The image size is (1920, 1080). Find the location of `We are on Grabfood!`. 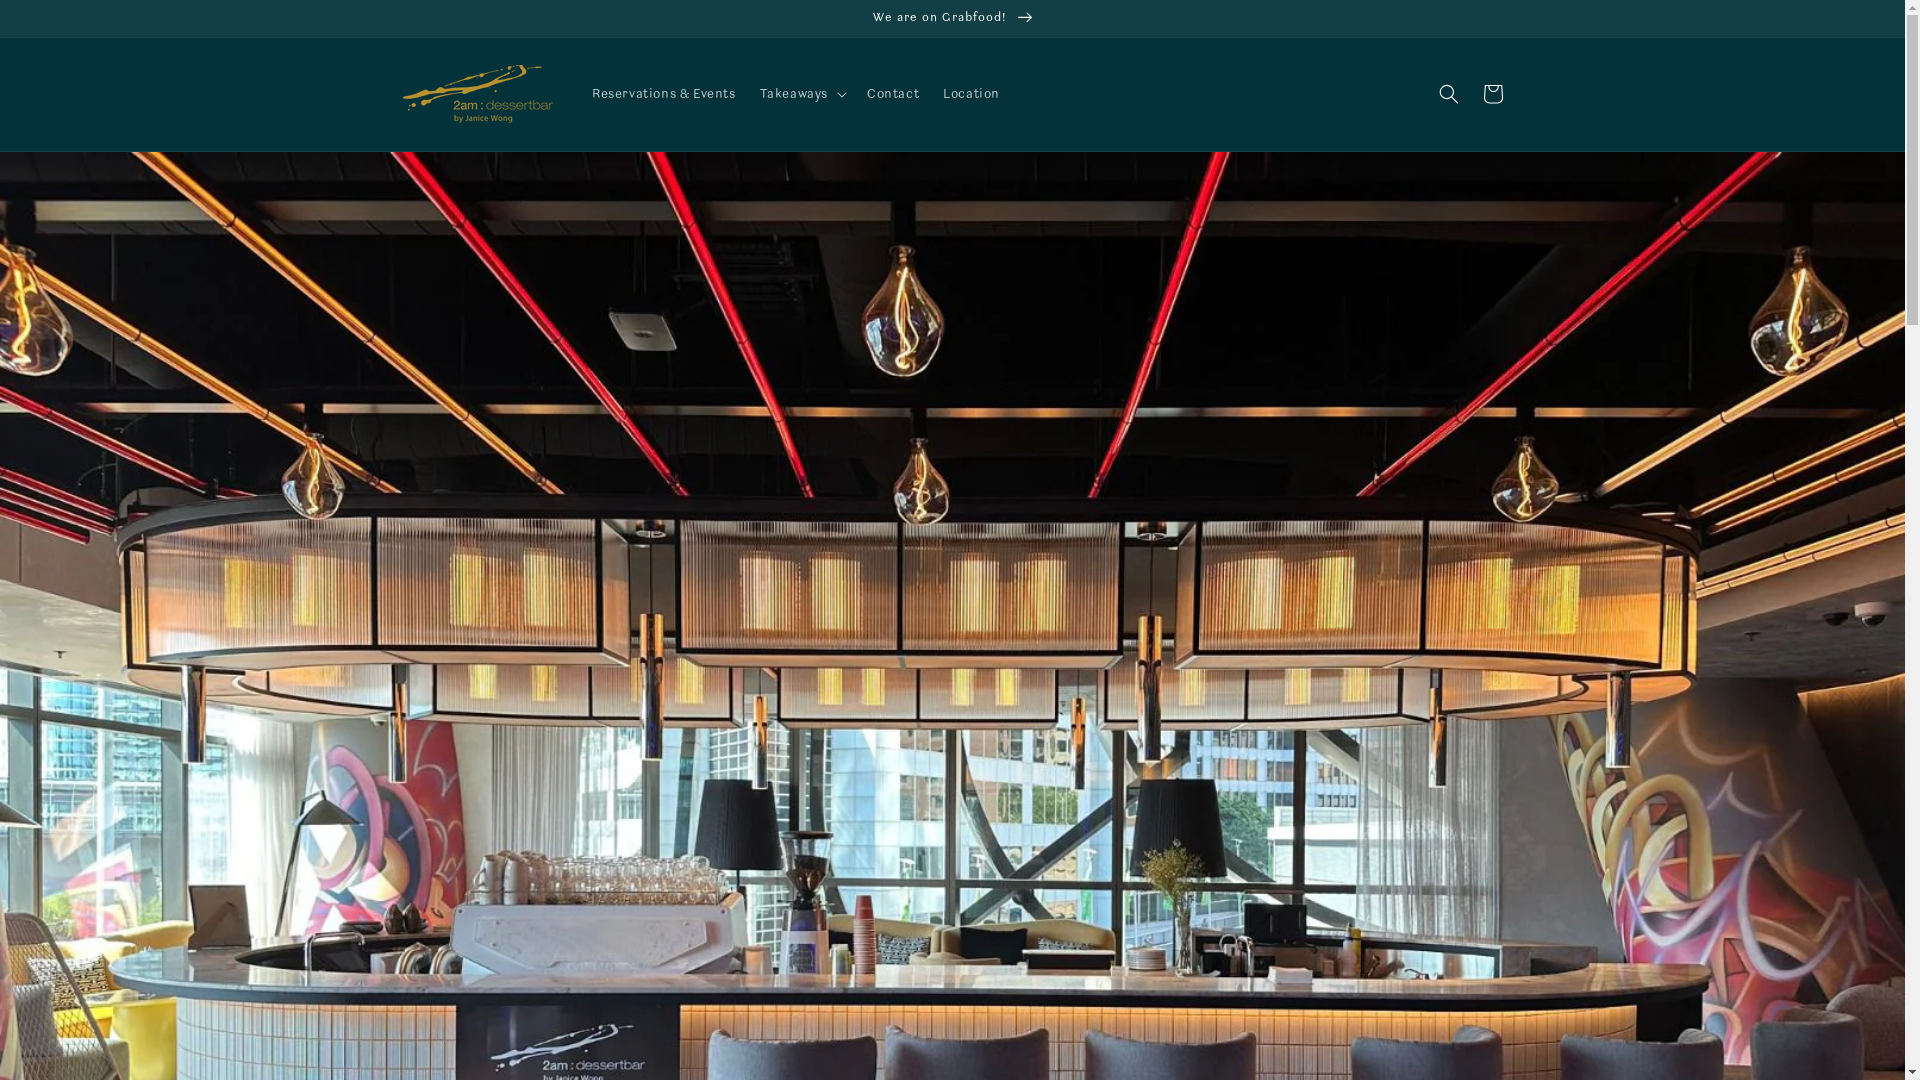

We are on Grabfood! is located at coordinates (952, 18).